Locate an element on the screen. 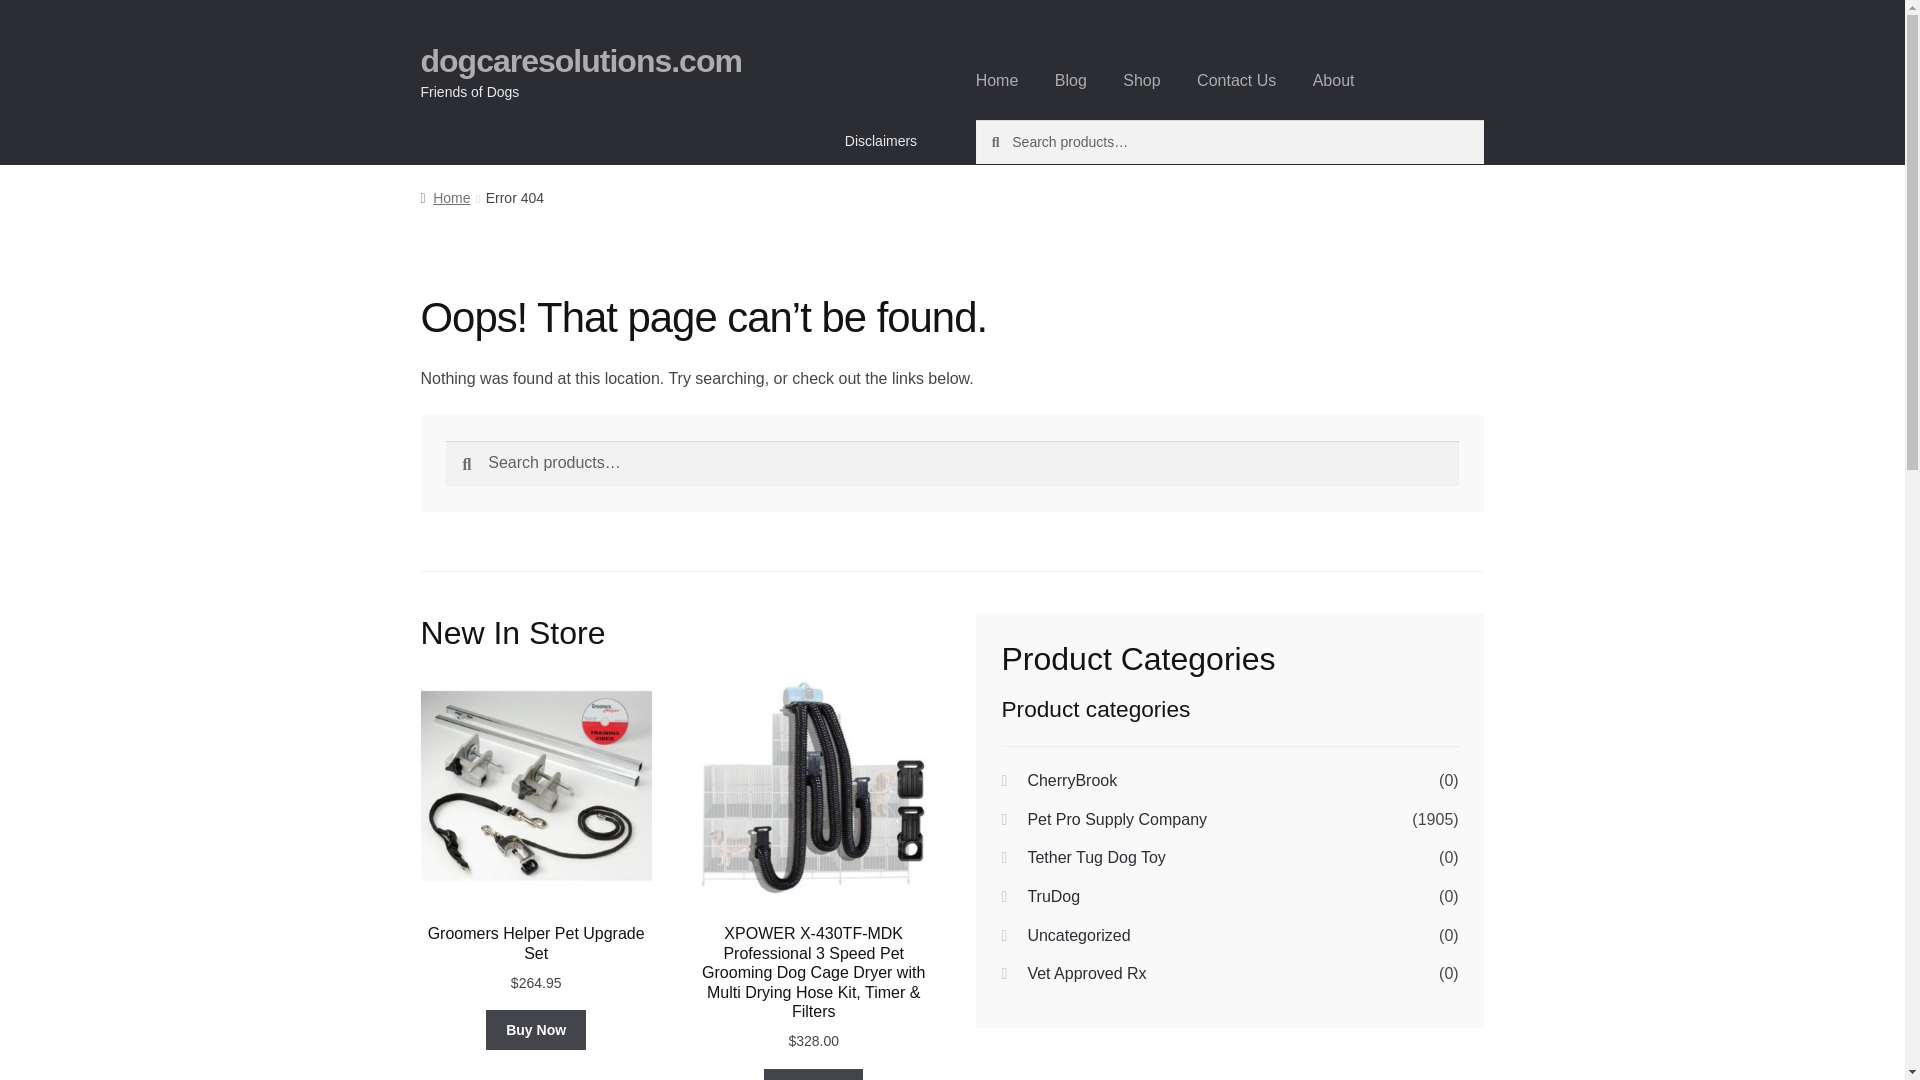 The image size is (1920, 1080). Vet Approved Rx is located at coordinates (1086, 973).